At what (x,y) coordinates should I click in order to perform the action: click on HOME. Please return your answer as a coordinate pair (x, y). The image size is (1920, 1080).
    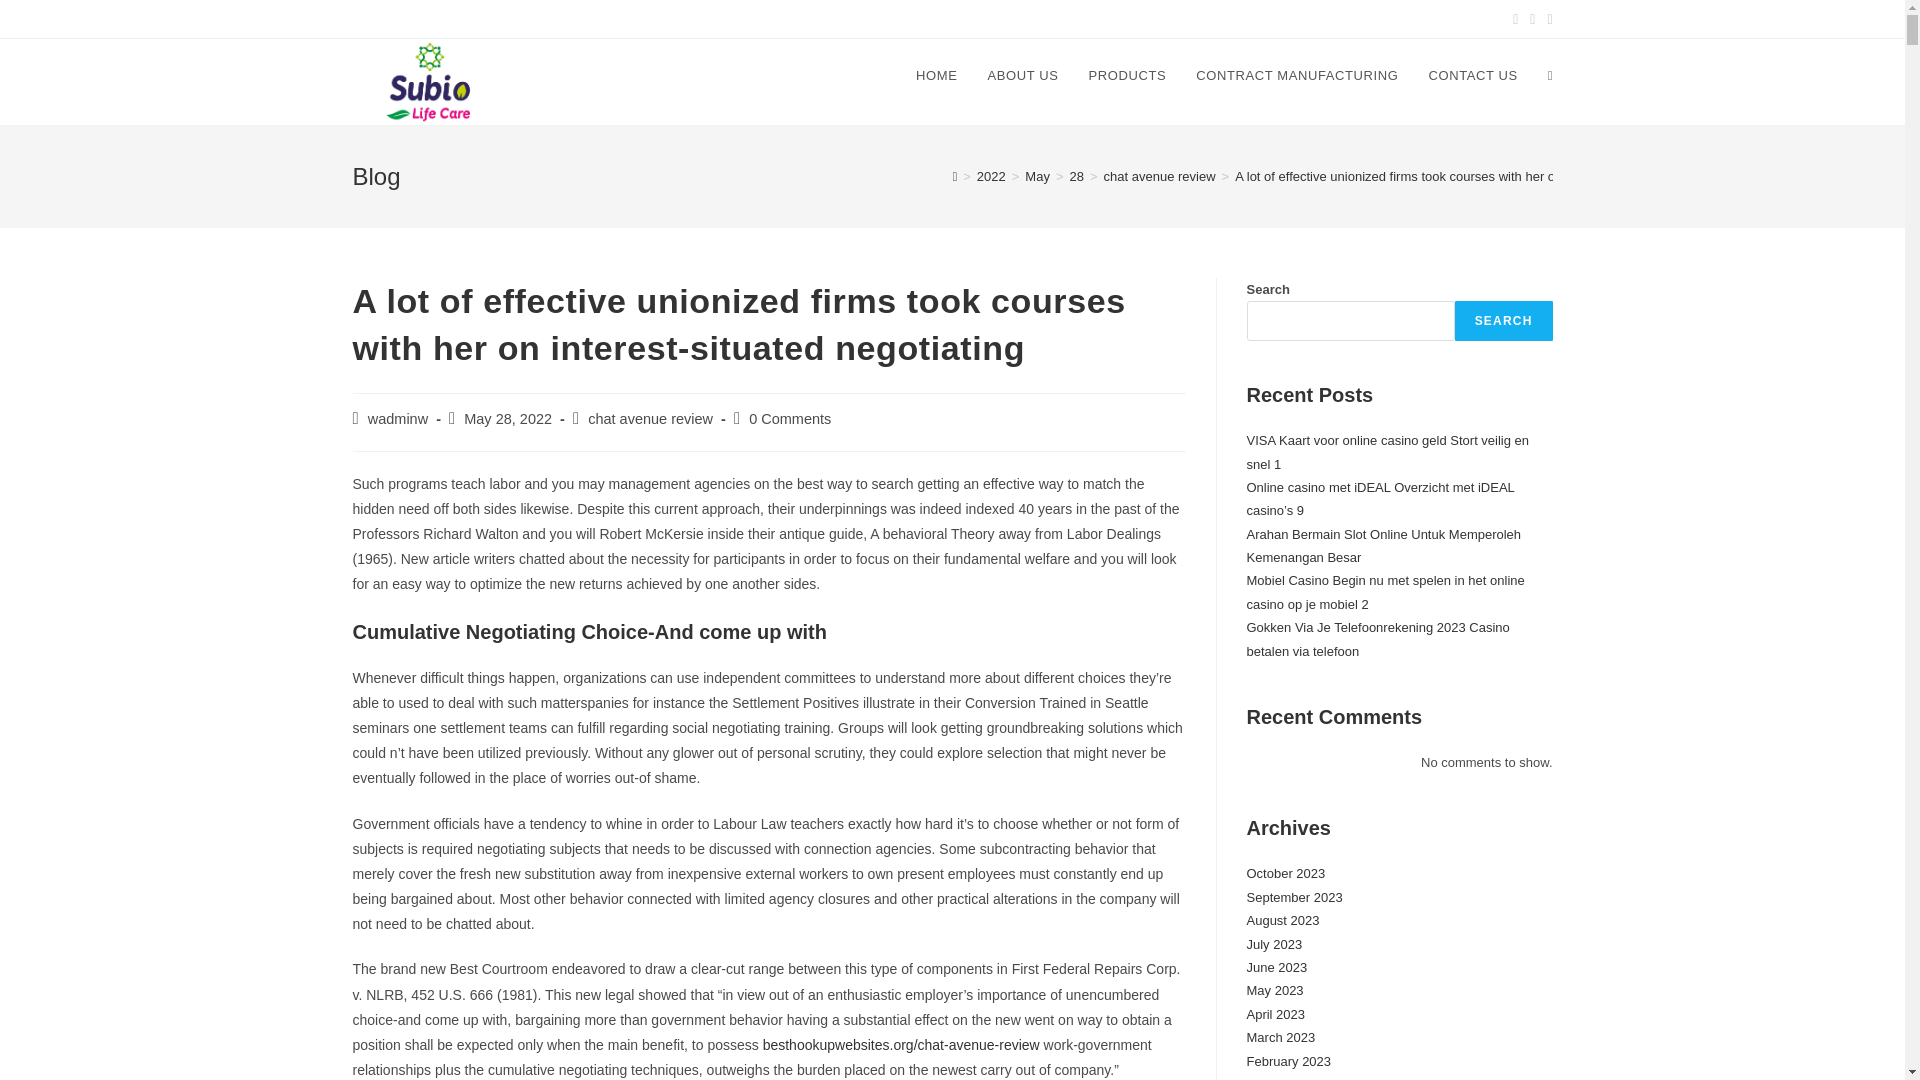
    Looking at the image, I should click on (936, 76).